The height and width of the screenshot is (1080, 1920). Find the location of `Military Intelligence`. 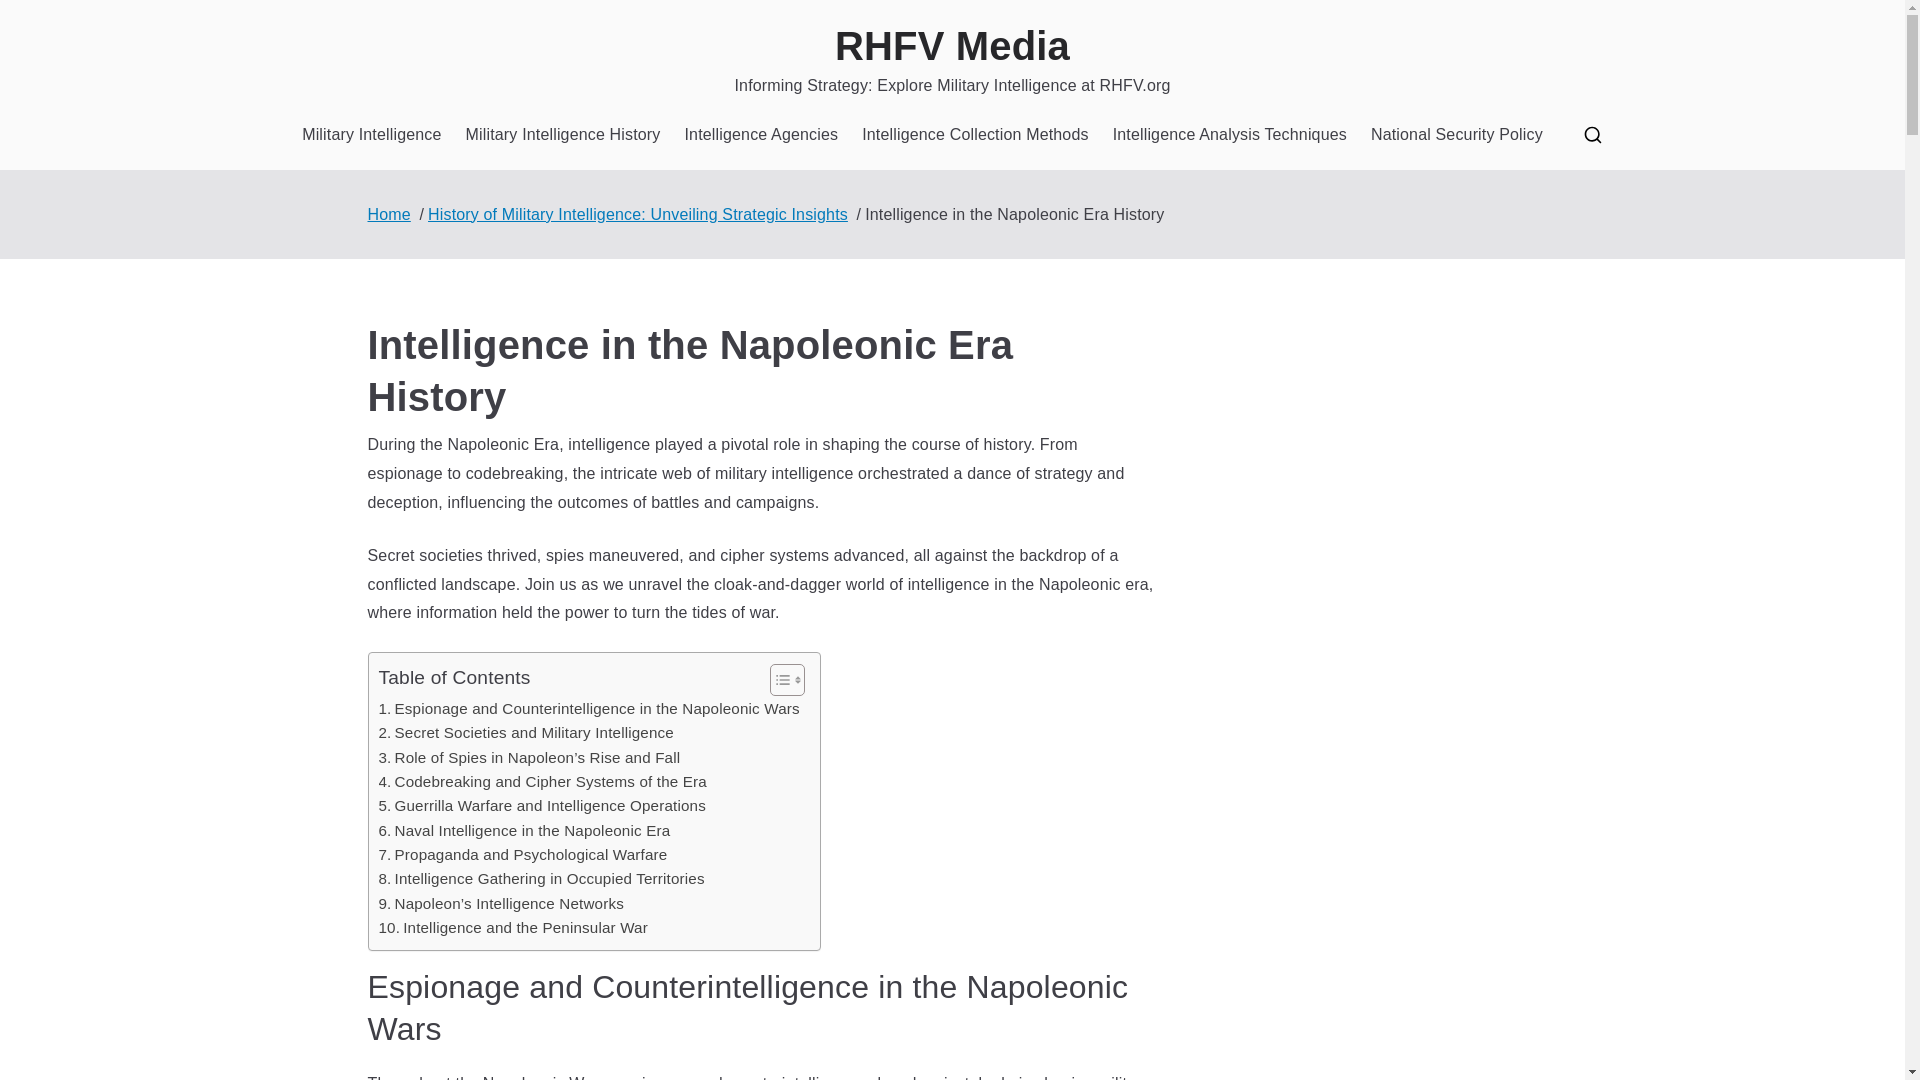

Military Intelligence is located at coordinates (371, 135).